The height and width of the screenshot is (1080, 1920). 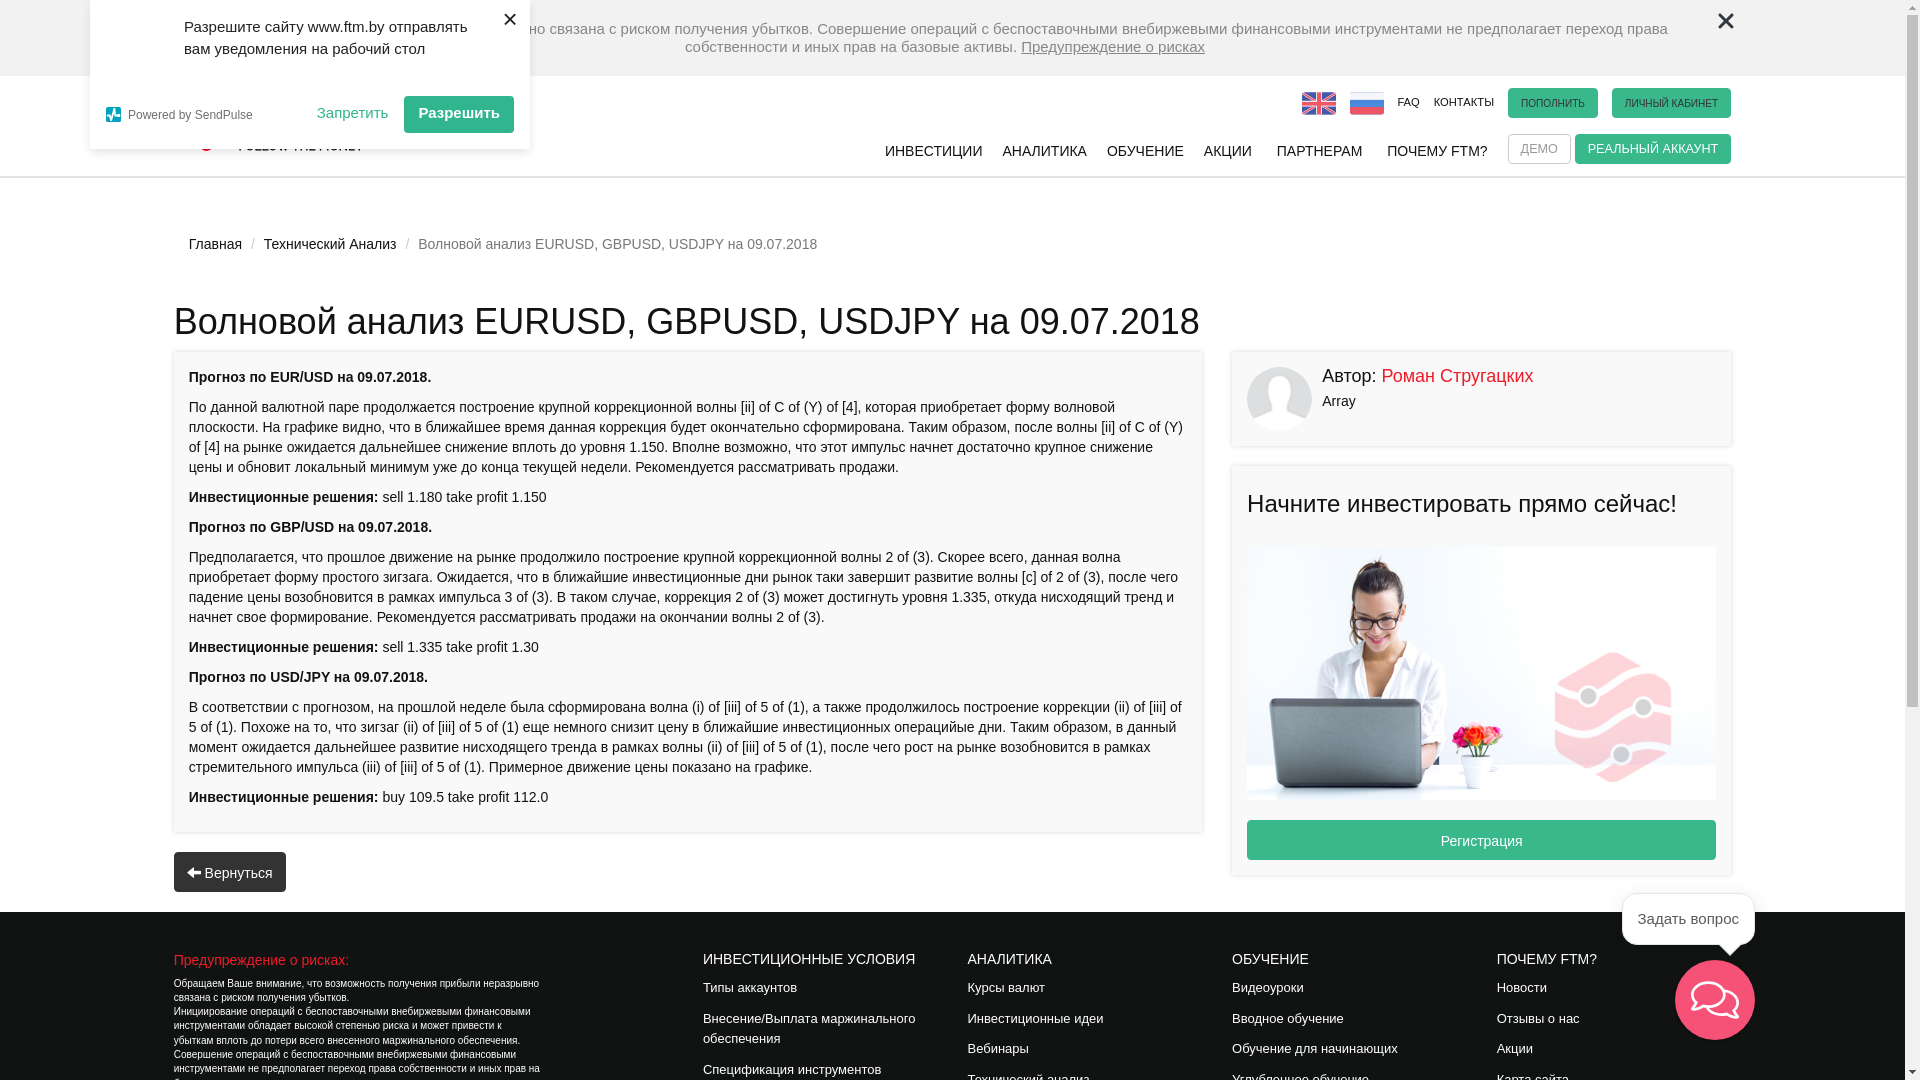 What do you see at coordinates (204, 114) in the screenshot?
I see `Powered by SendPulse` at bounding box center [204, 114].